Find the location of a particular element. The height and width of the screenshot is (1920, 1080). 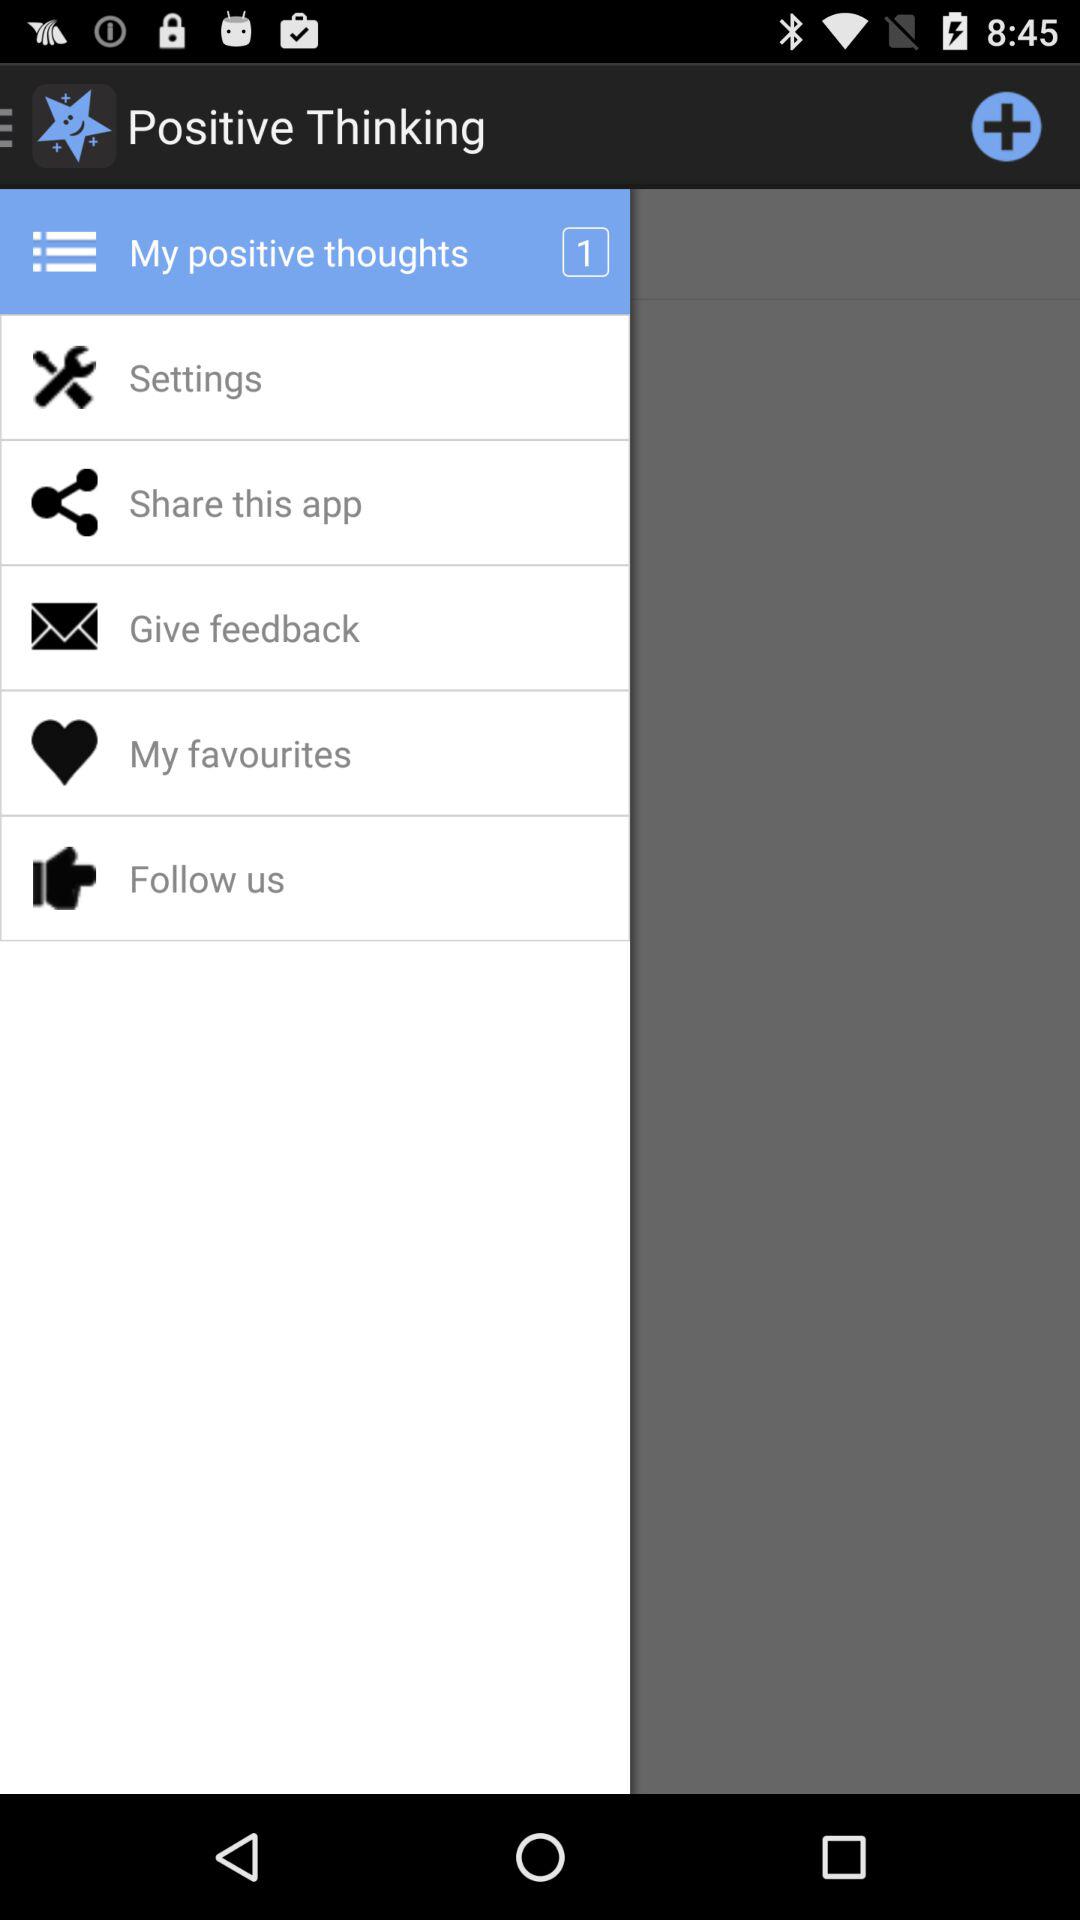

open item above the settings is located at coordinates (540, 244).